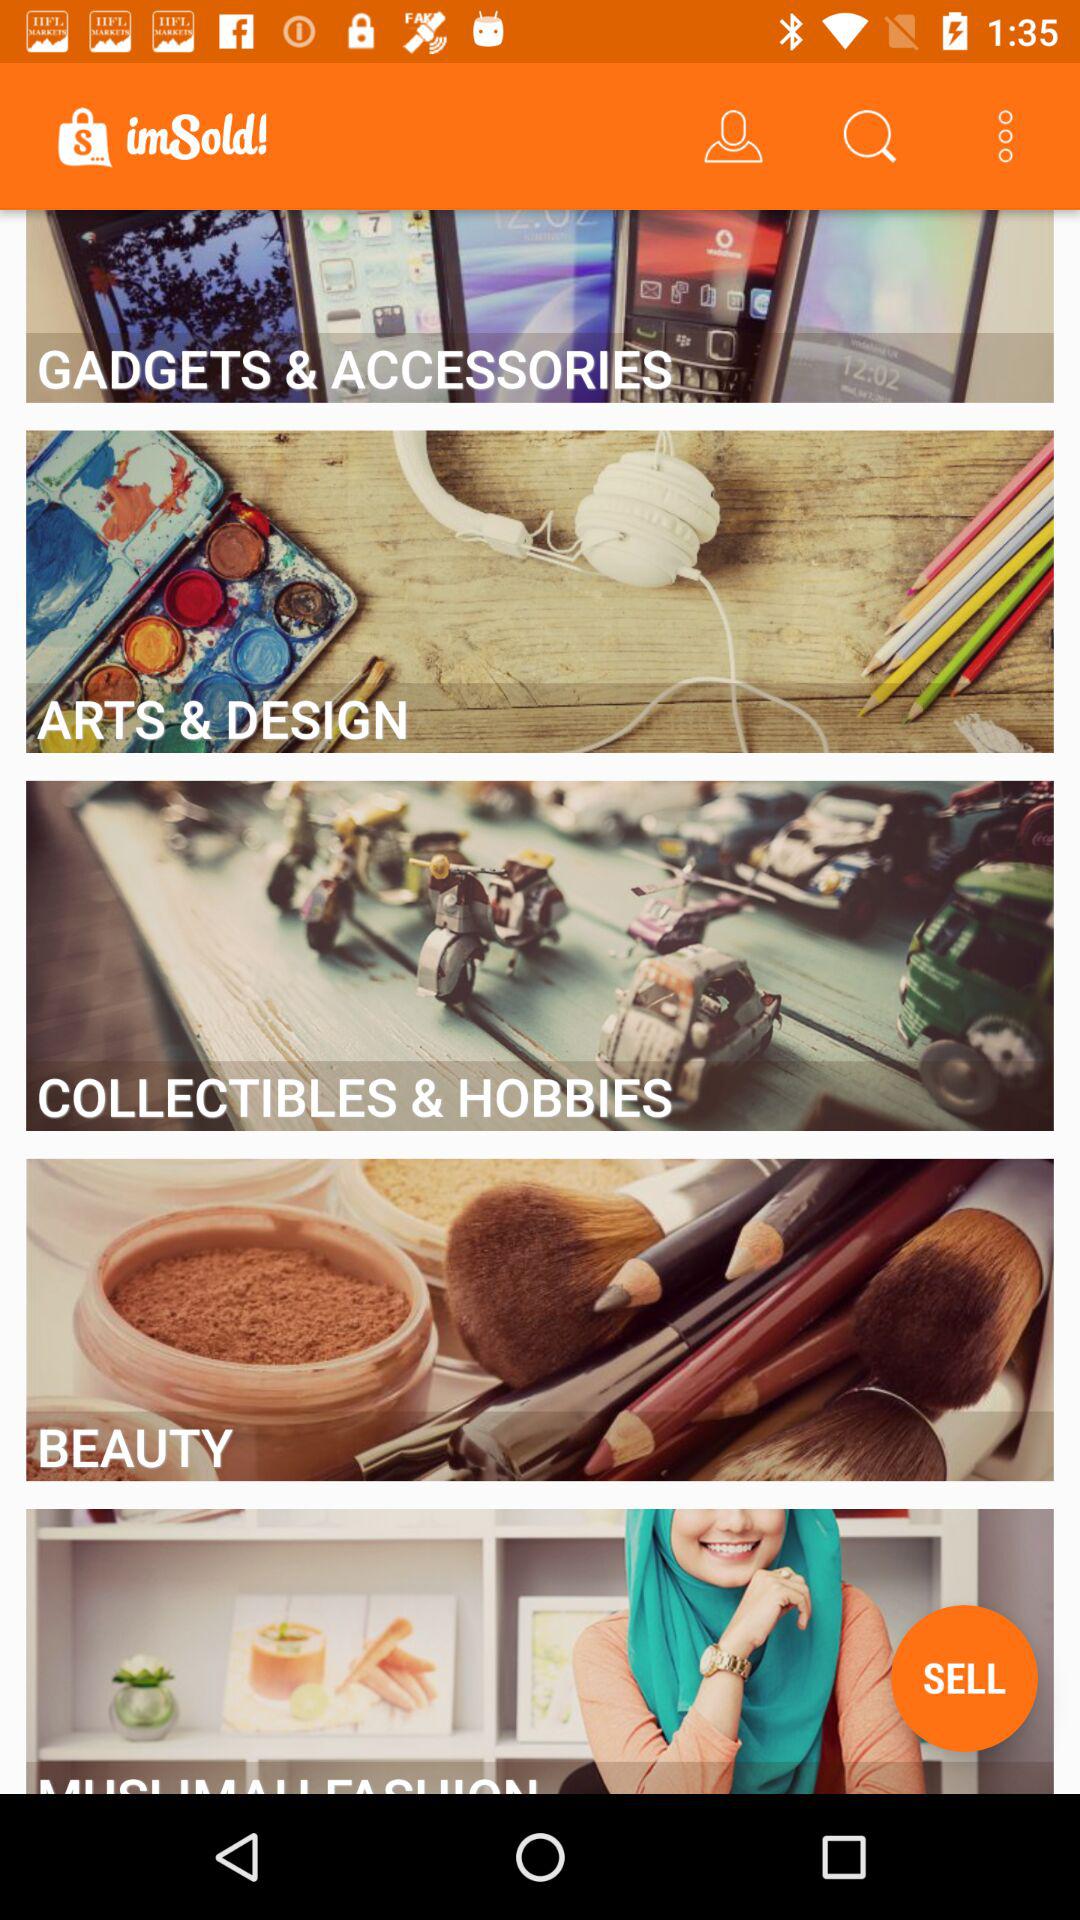 The width and height of the screenshot is (1080, 1920). What do you see at coordinates (540, 1096) in the screenshot?
I see `scroll to the collectibles & hobbies item` at bounding box center [540, 1096].